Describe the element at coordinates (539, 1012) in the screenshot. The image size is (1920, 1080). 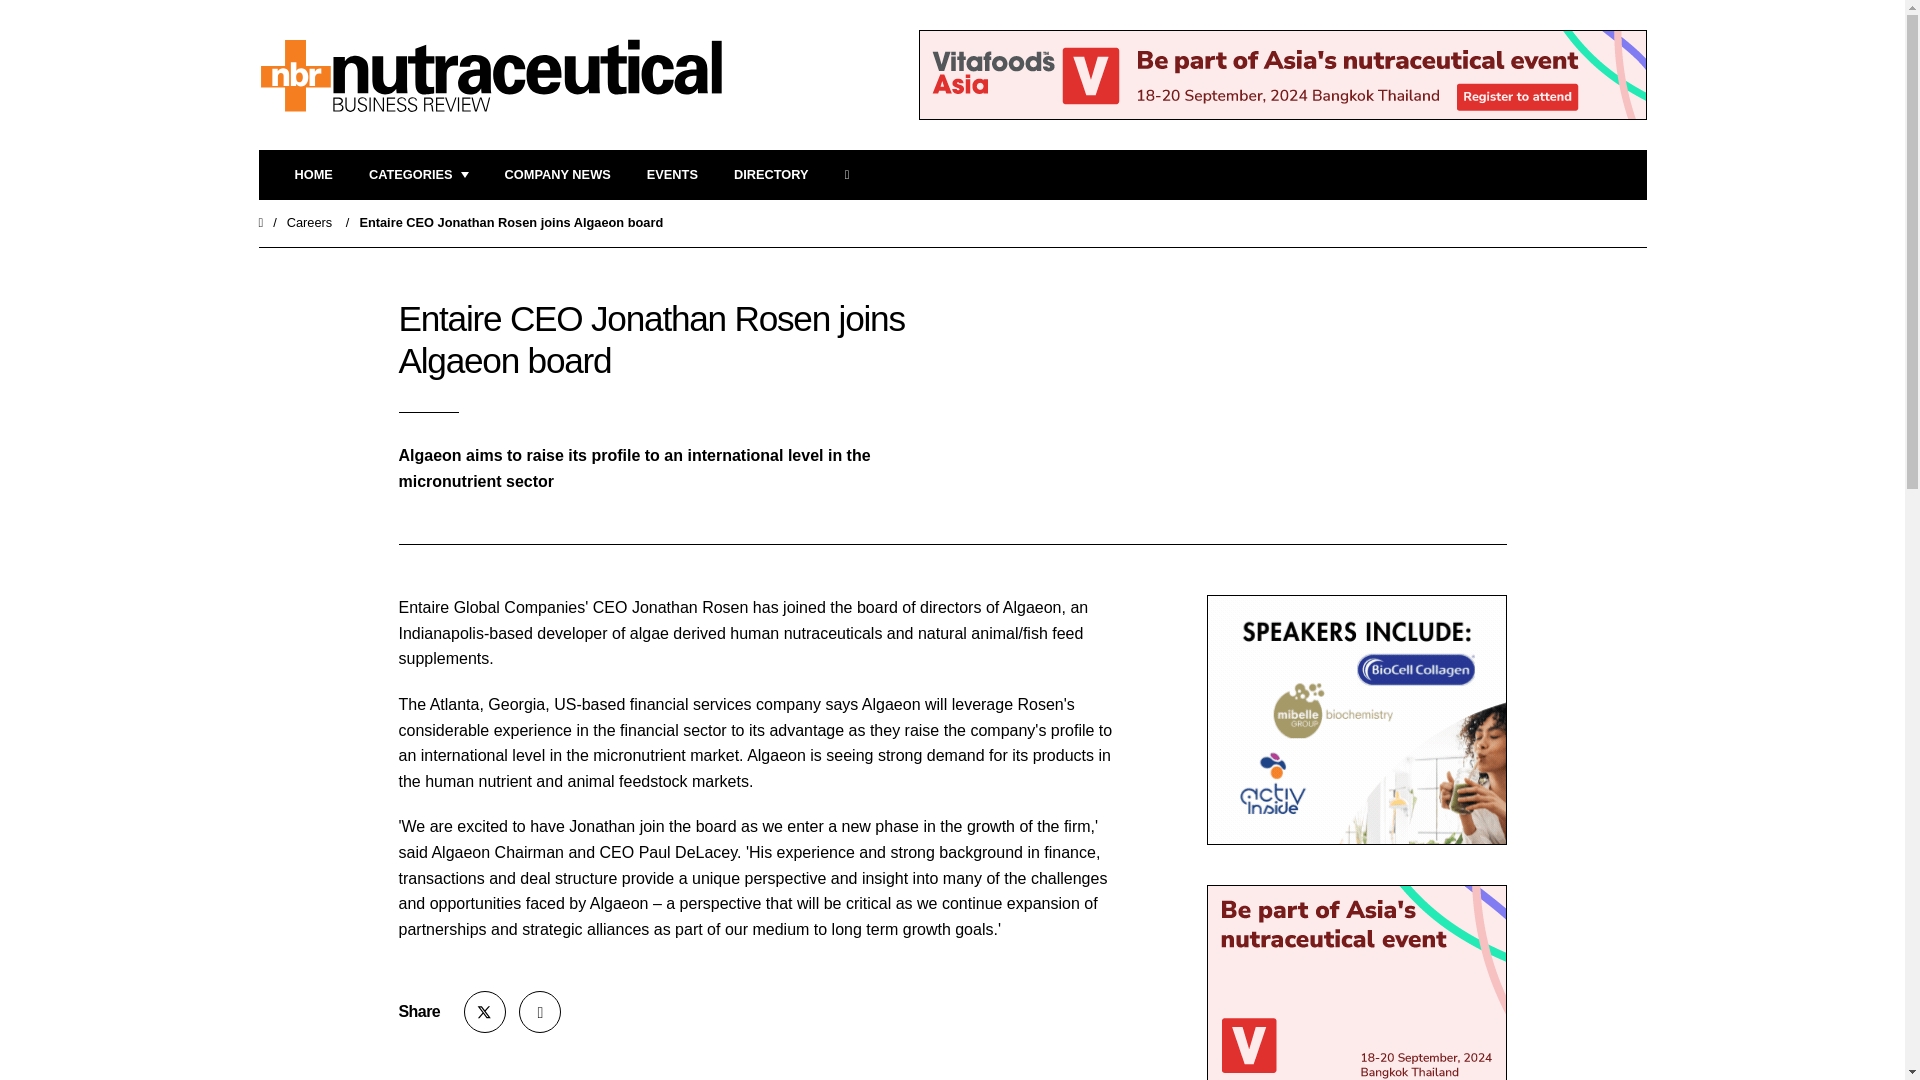
I see `LinkedIn` at that location.